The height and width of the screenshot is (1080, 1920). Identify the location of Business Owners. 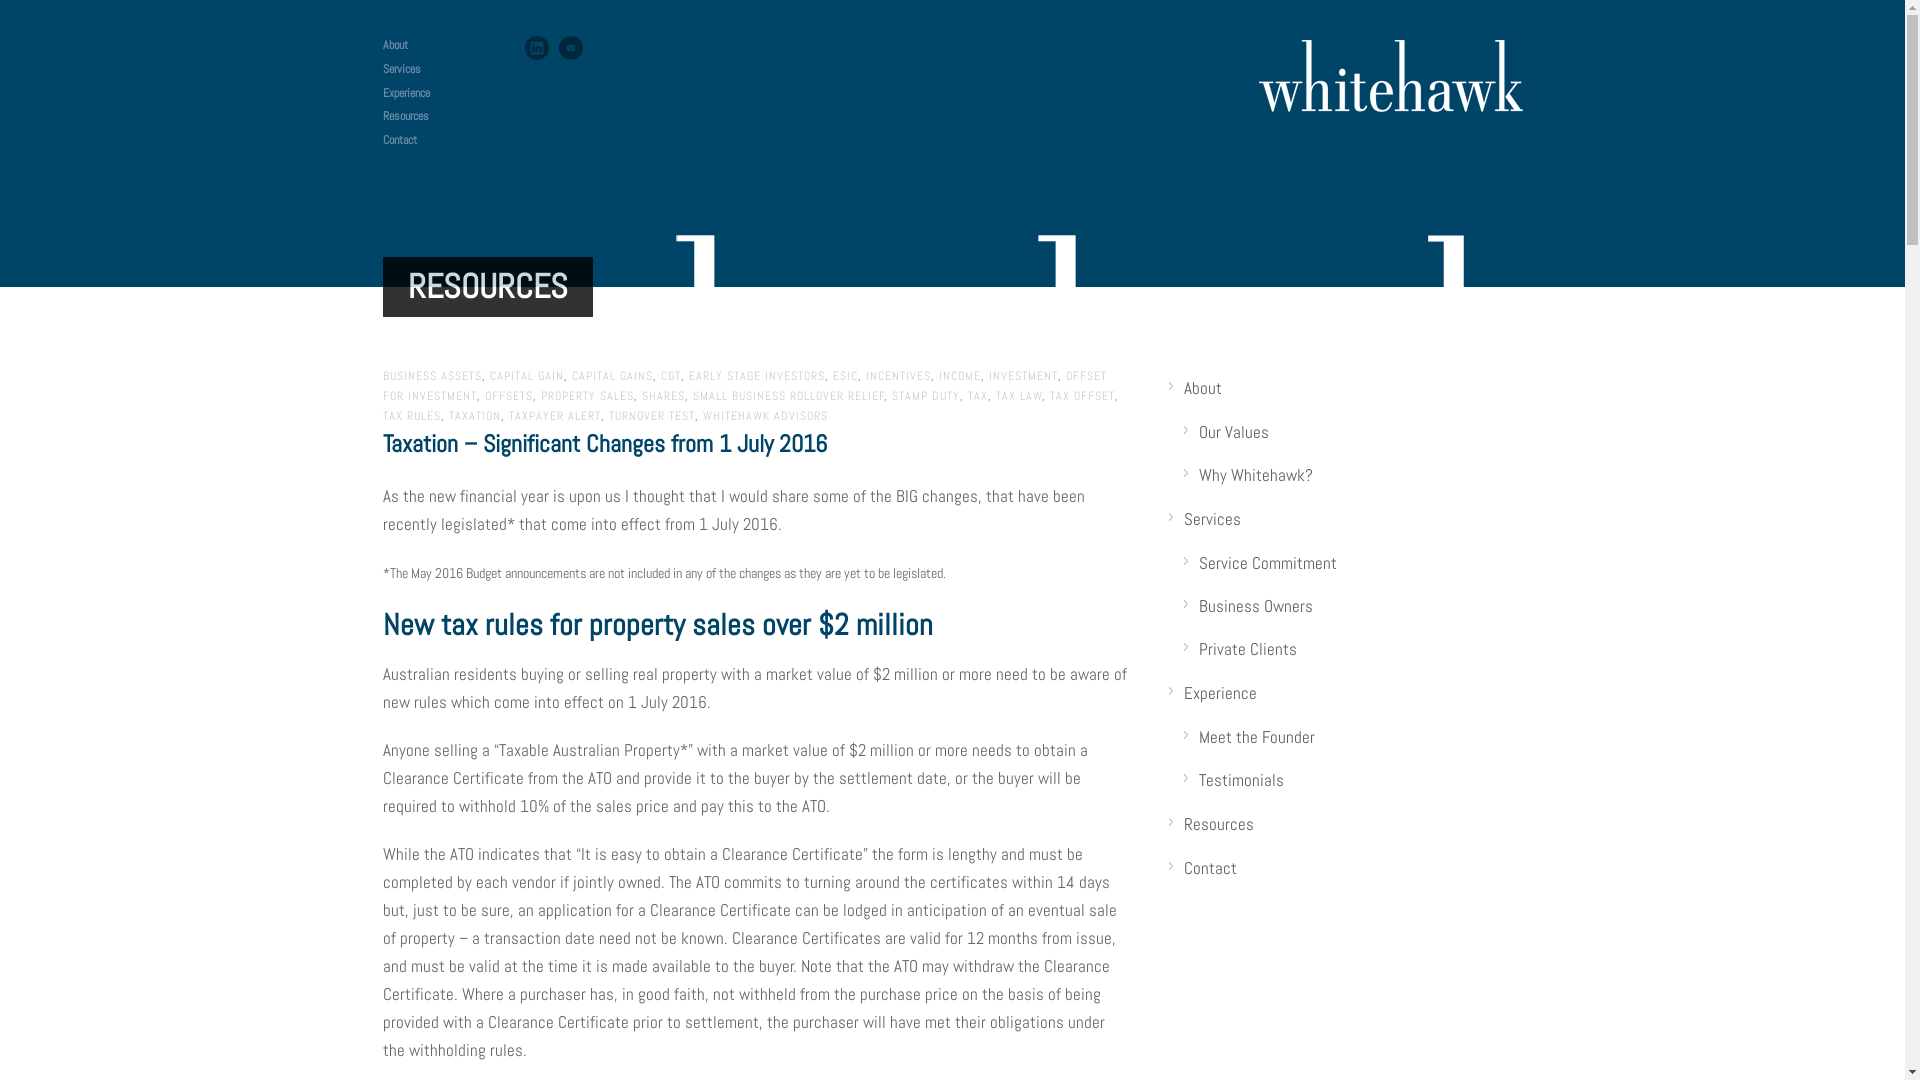
(1256, 606).